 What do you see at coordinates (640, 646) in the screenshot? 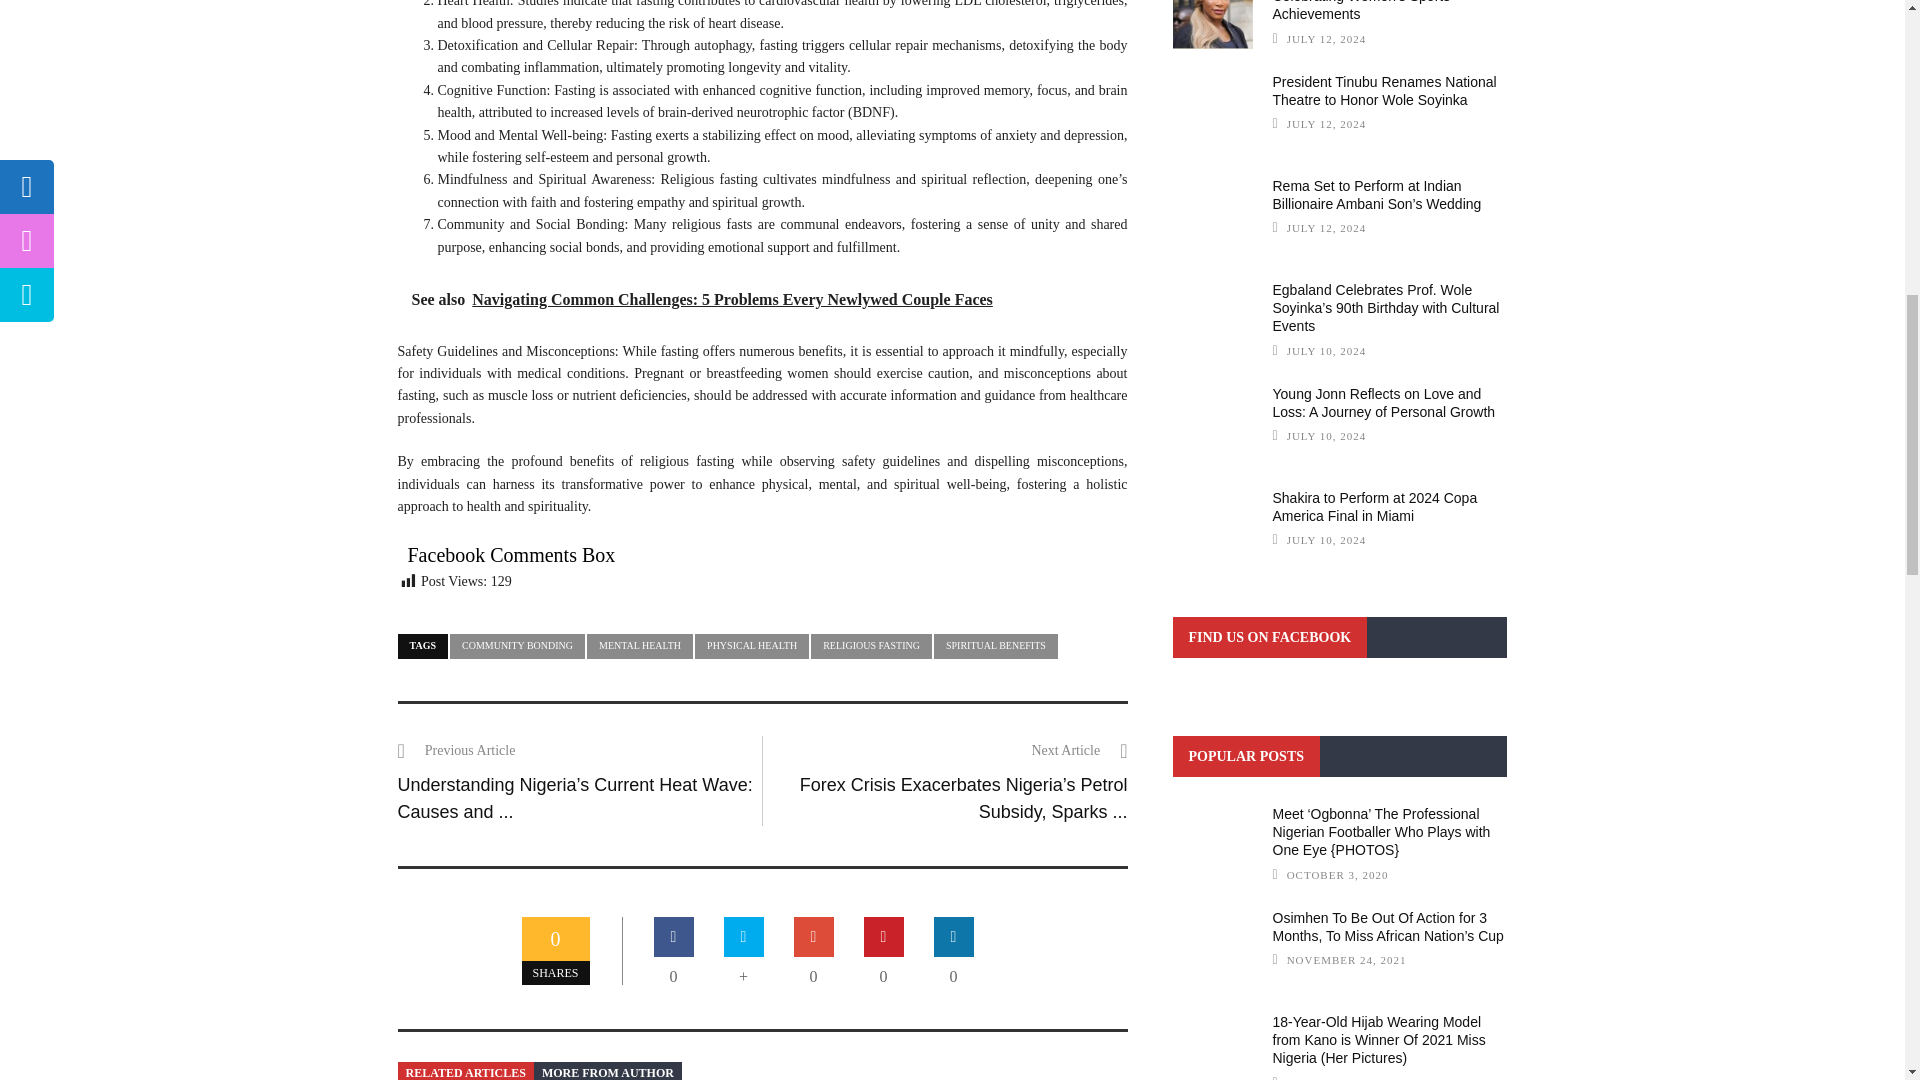
I see `View all posts tagged Mental health` at bounding box center [640, 646].